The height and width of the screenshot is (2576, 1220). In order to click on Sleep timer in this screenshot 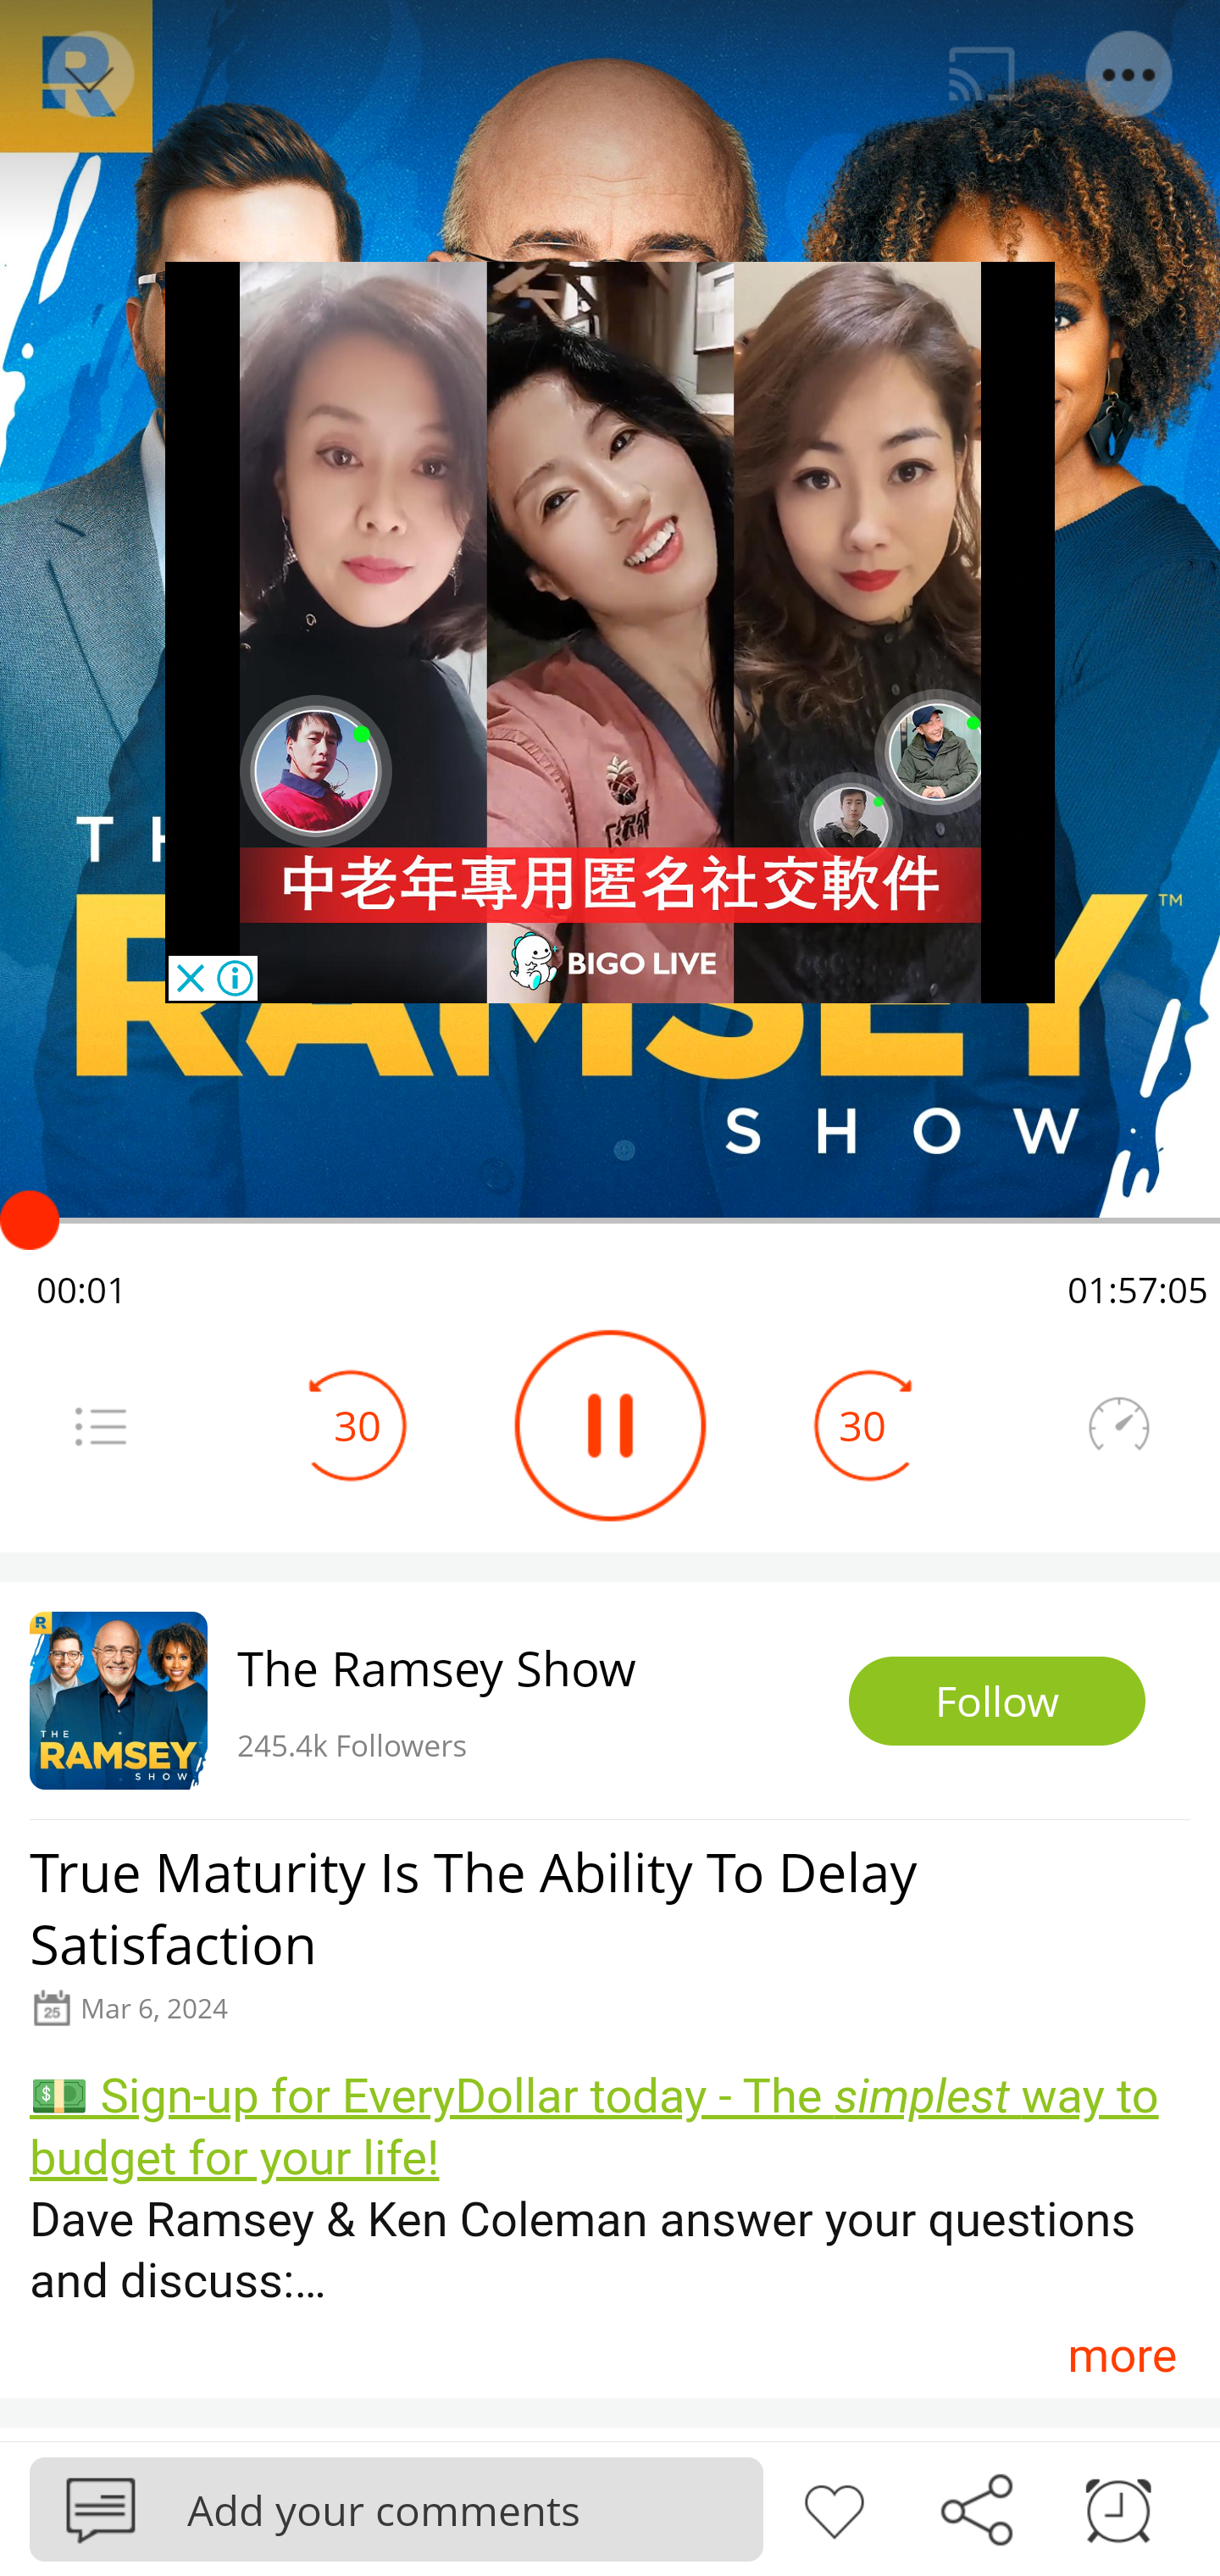, I will do `click(1118, 2507)`.